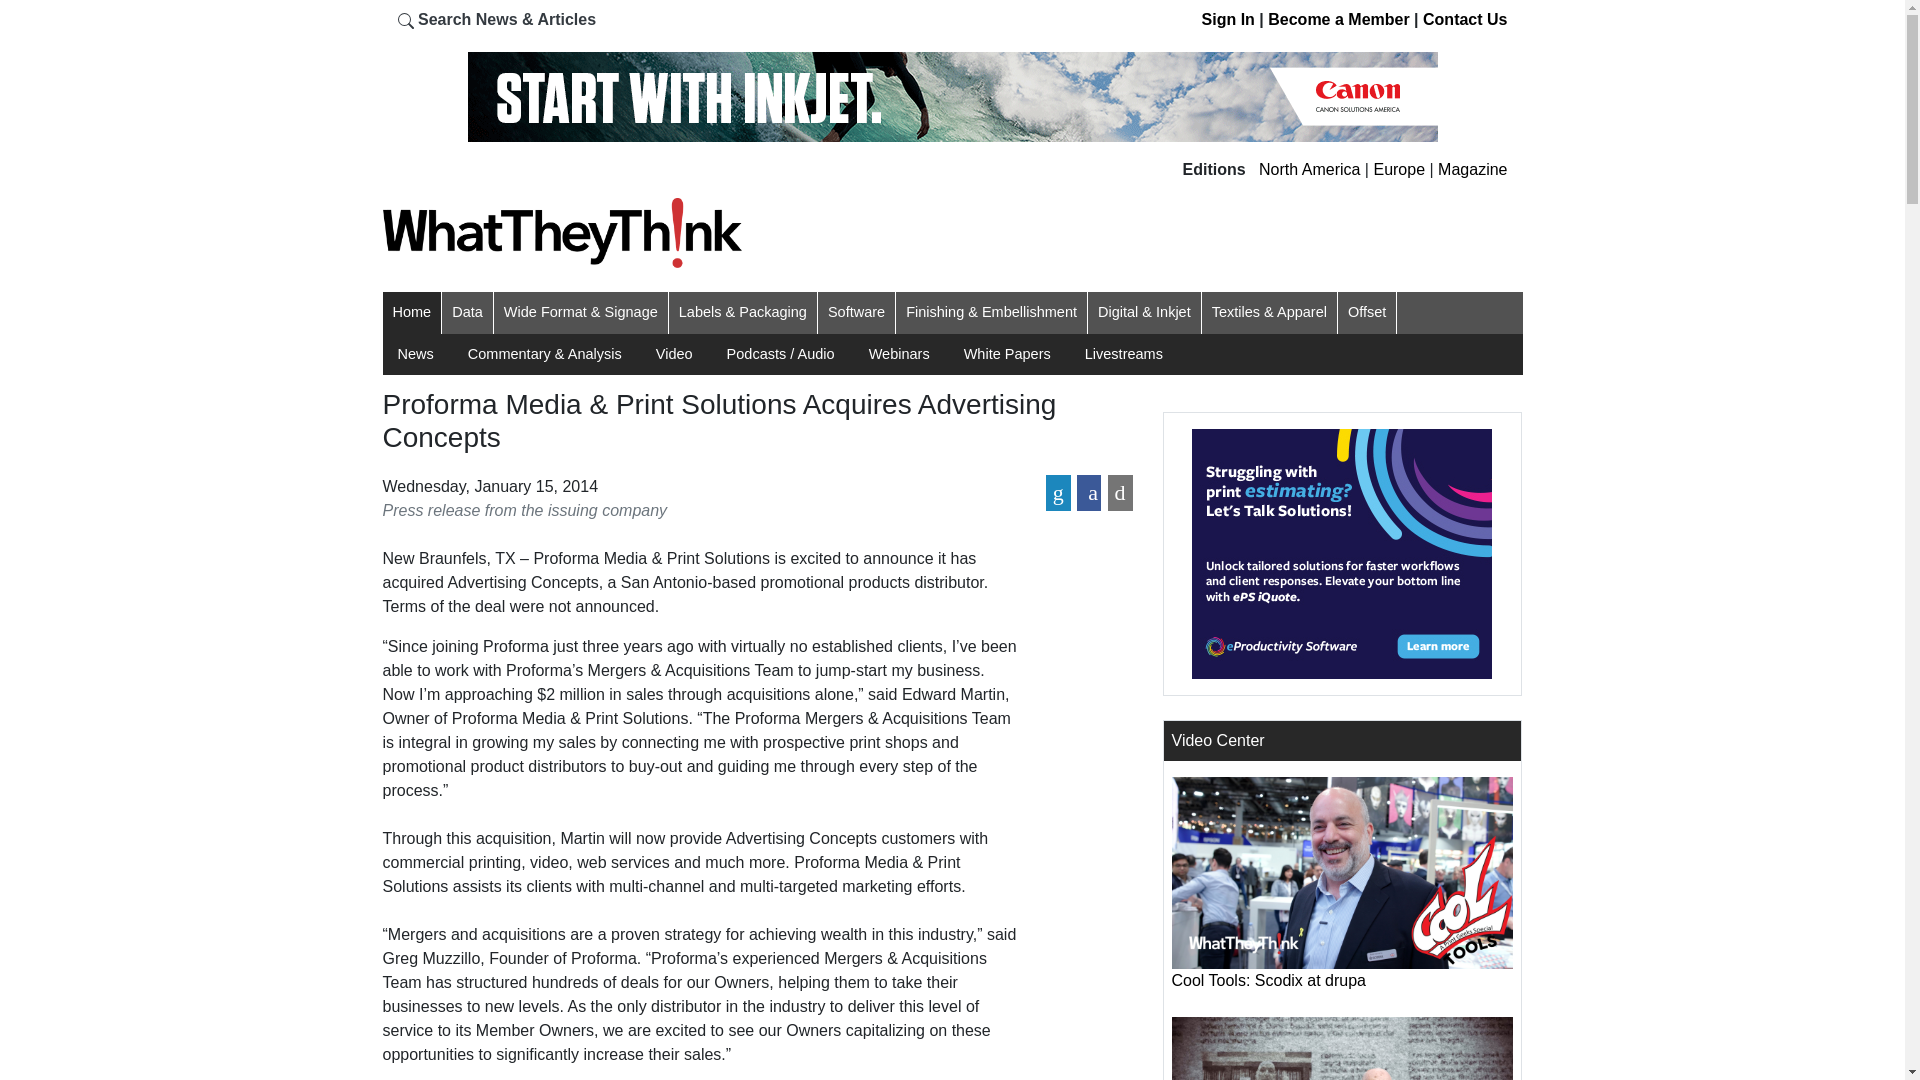 The width and height of the screenshot is (1920, 1080). What do you see at coordinates (899, 353) in the screenshot?
I see `Webinars` at bounding box center [899, 353].